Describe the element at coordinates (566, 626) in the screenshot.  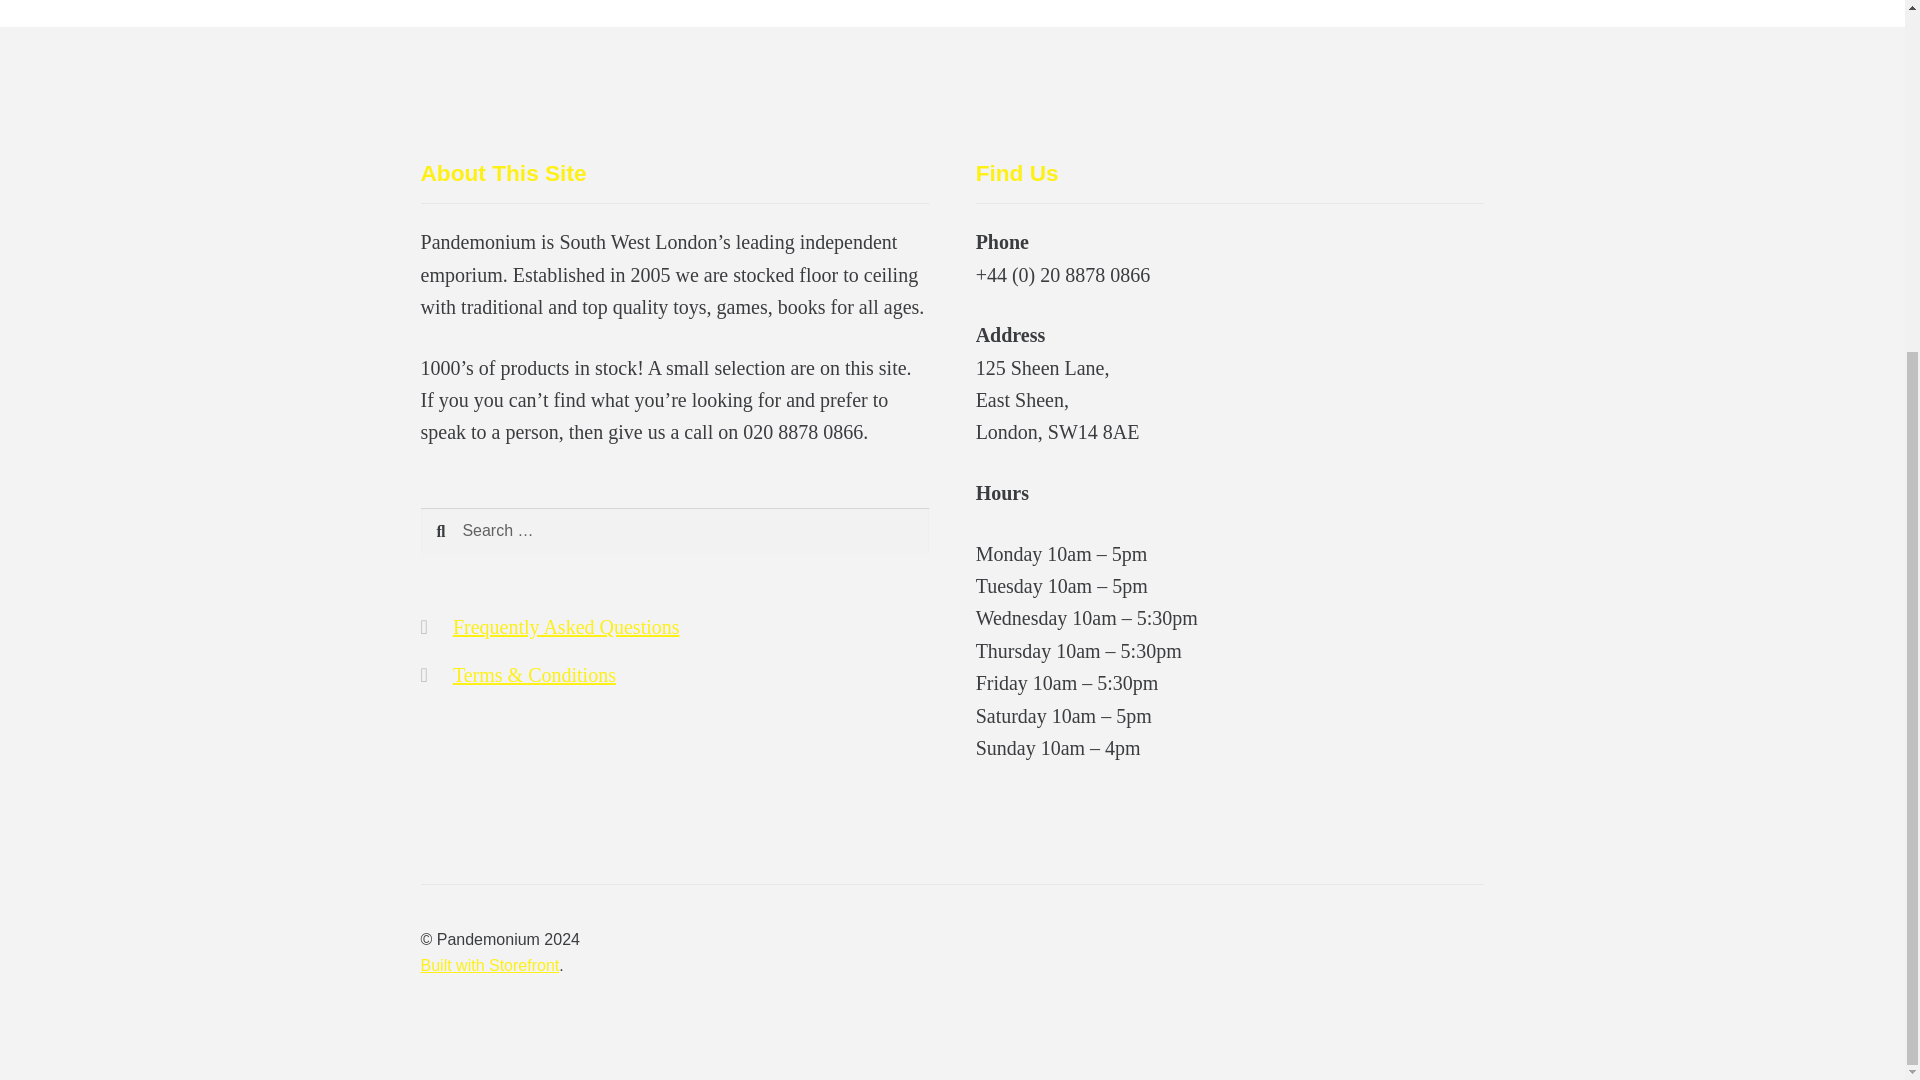
I see `Frequently Asked Questions` at that location.